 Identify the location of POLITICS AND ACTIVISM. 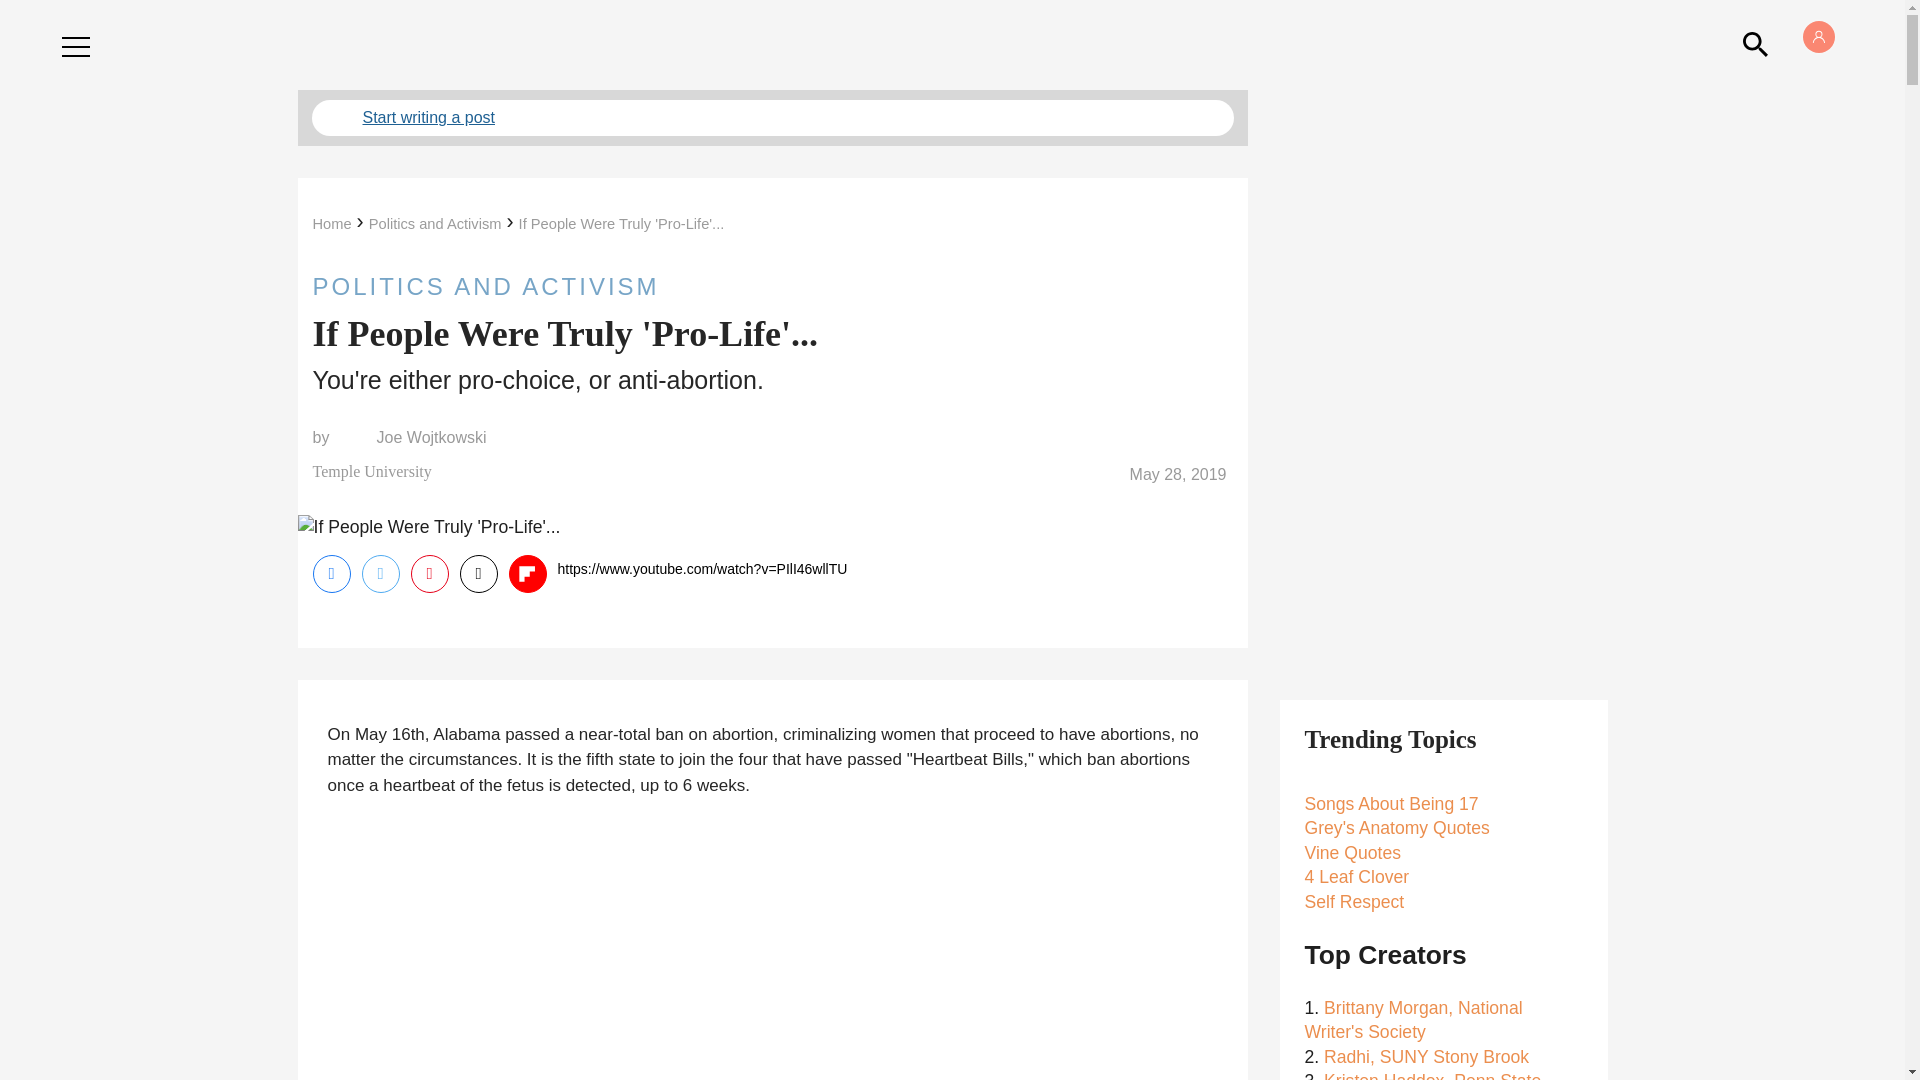
(772, 286).